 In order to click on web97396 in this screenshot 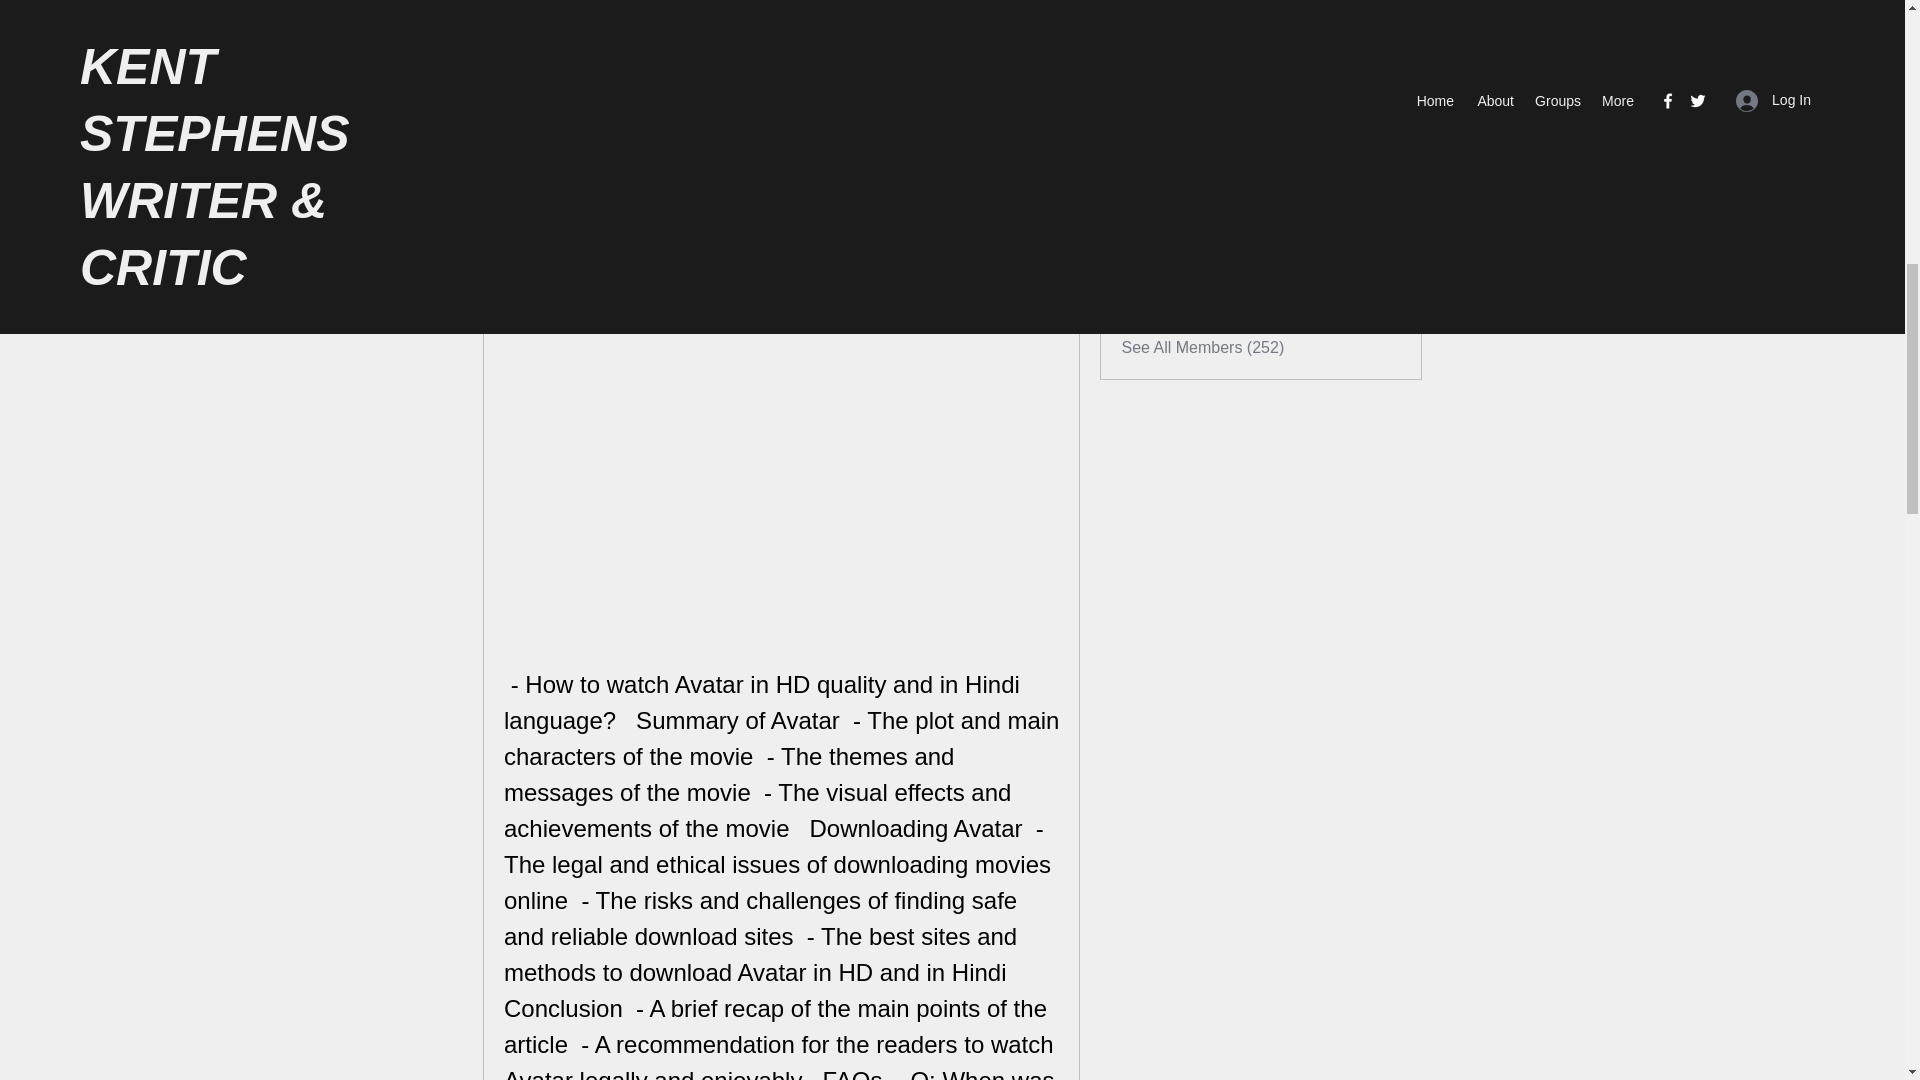, I will do `click(1206, 152)`.